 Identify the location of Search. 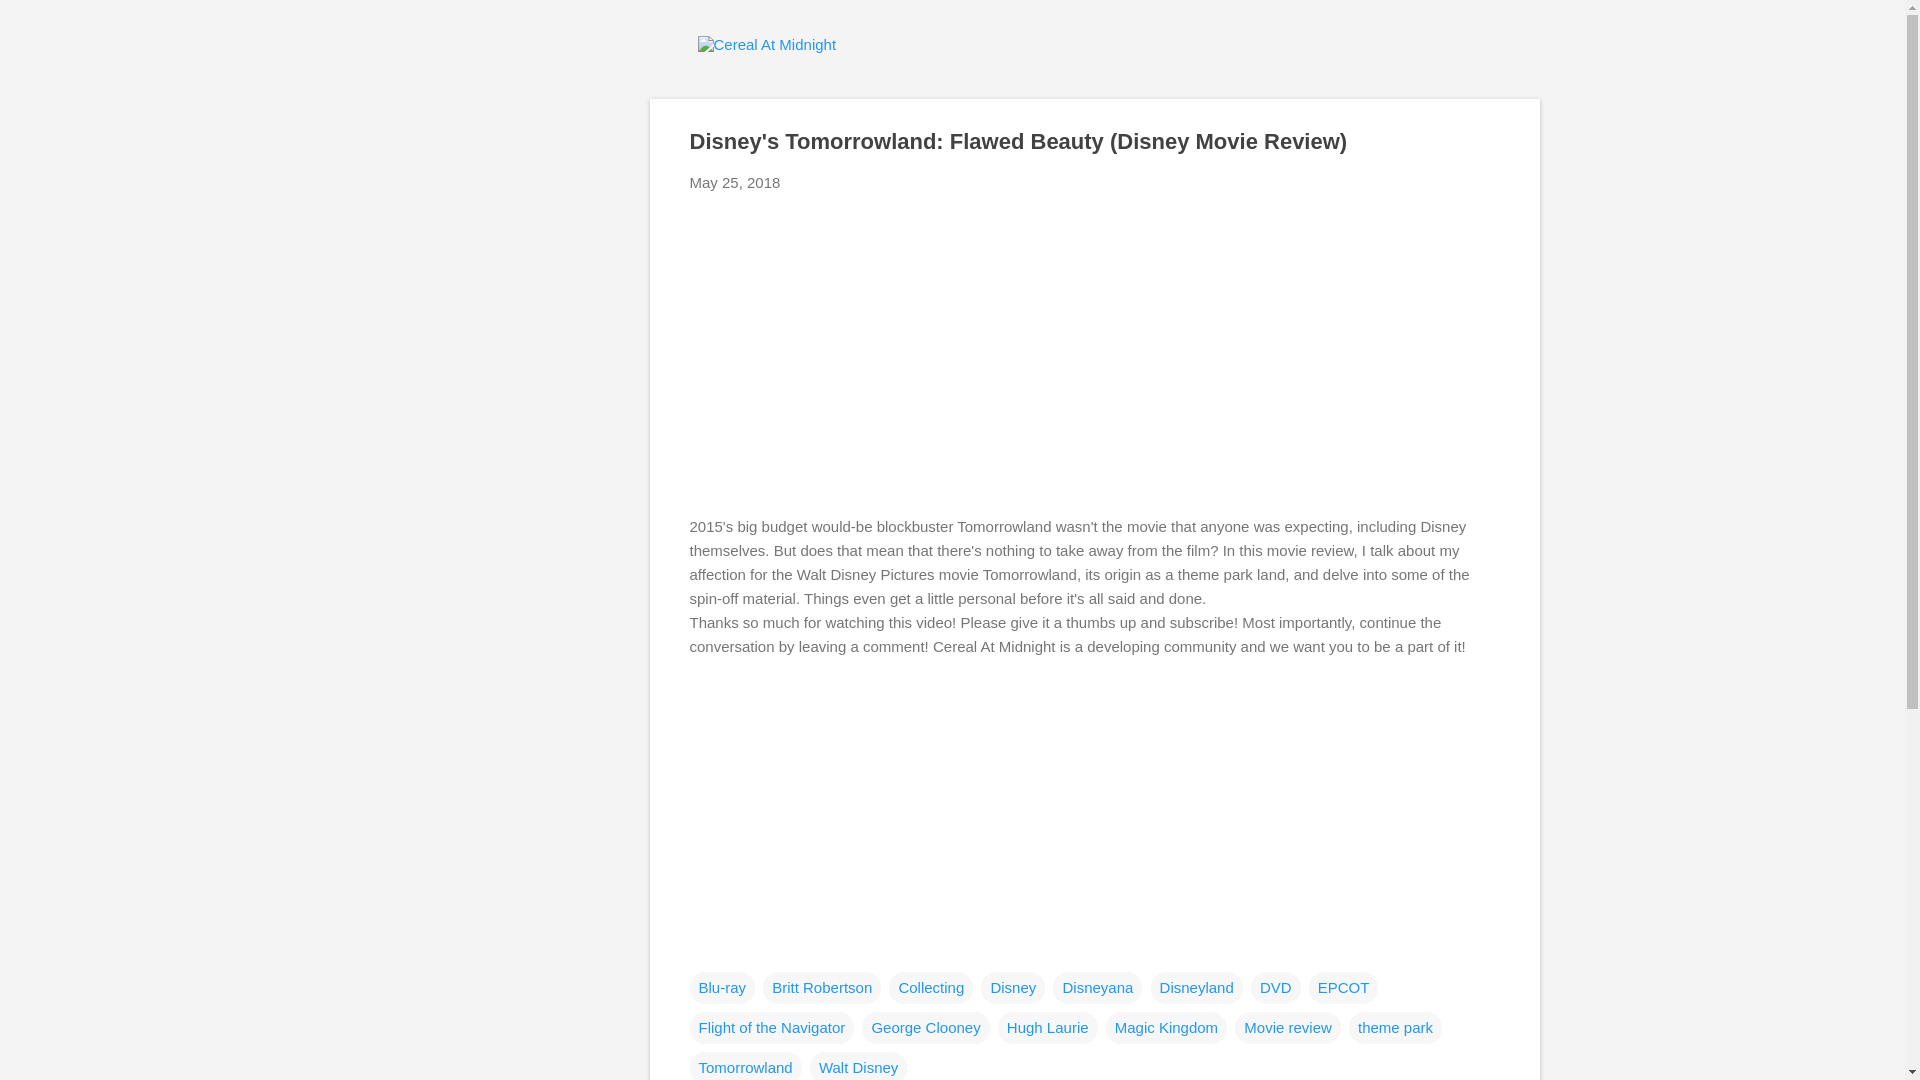
(39, 24).